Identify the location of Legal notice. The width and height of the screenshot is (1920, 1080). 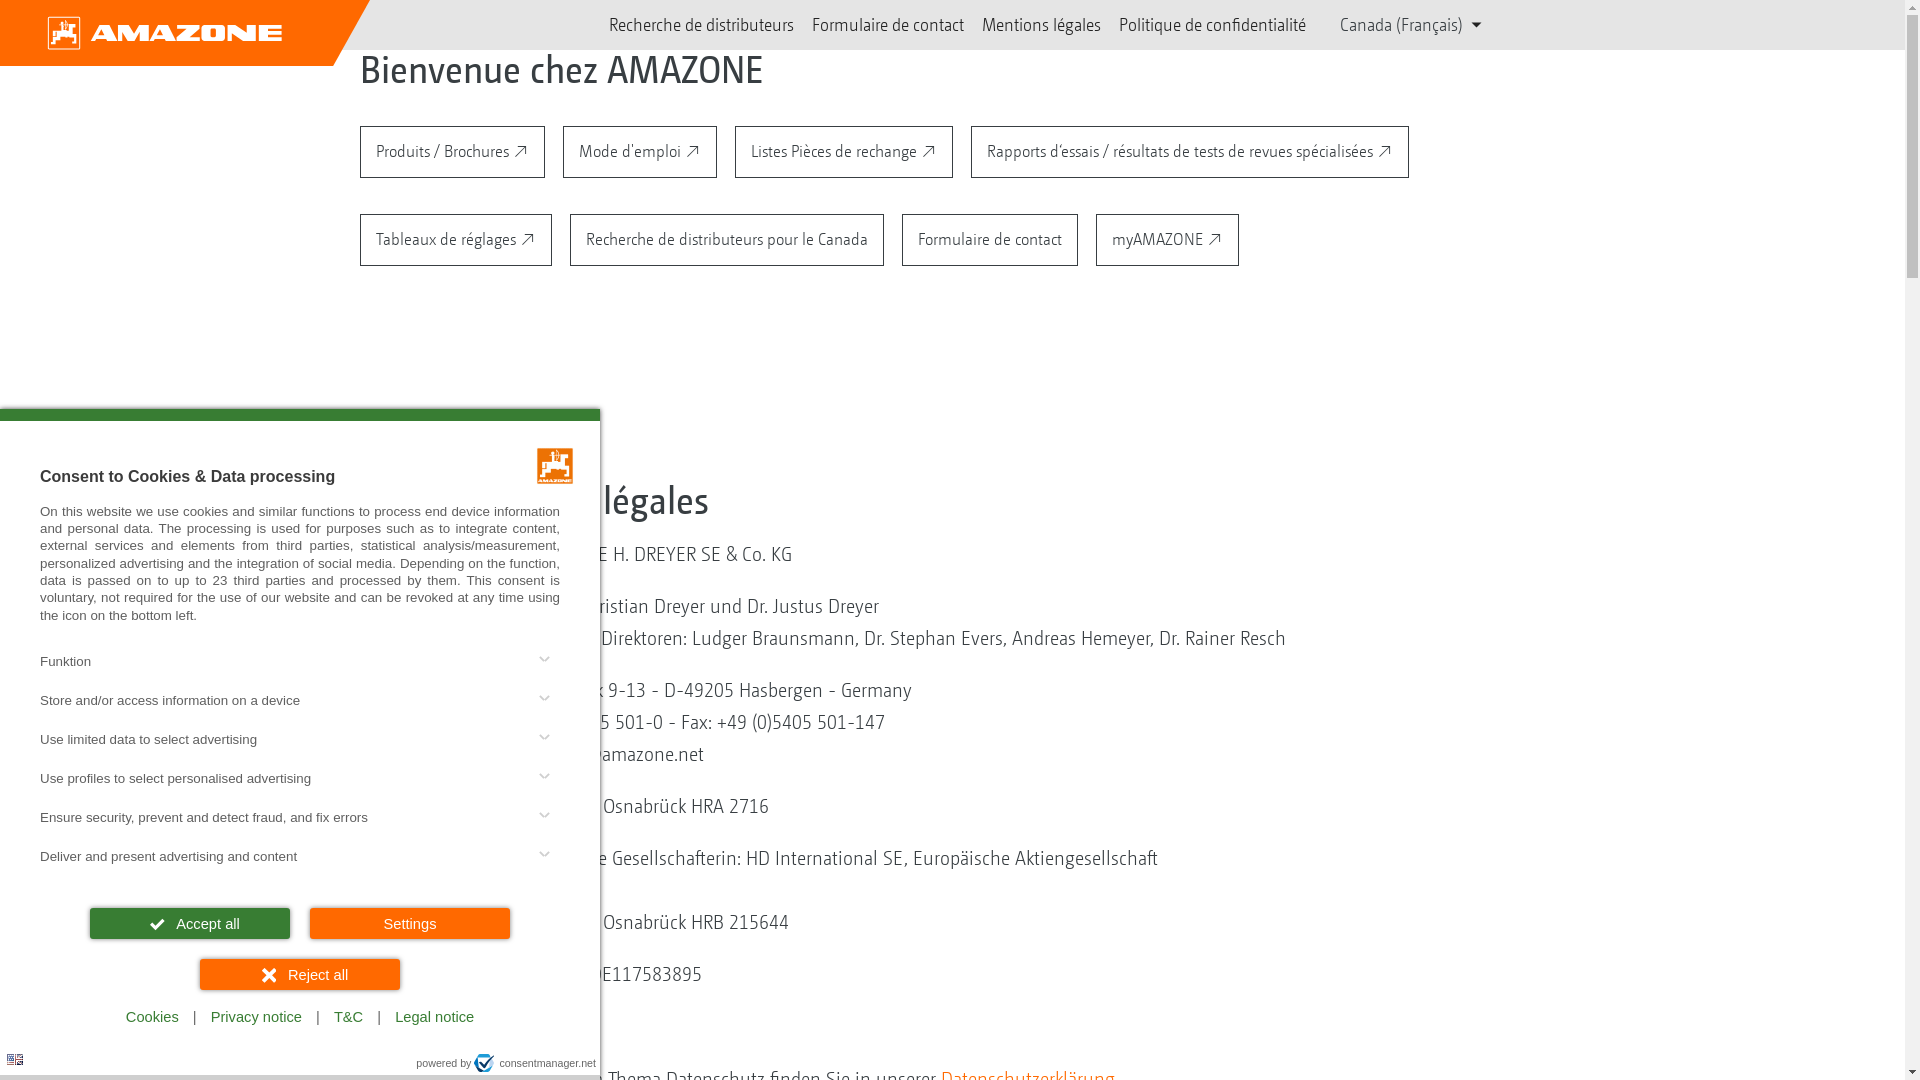
(434, 1018).